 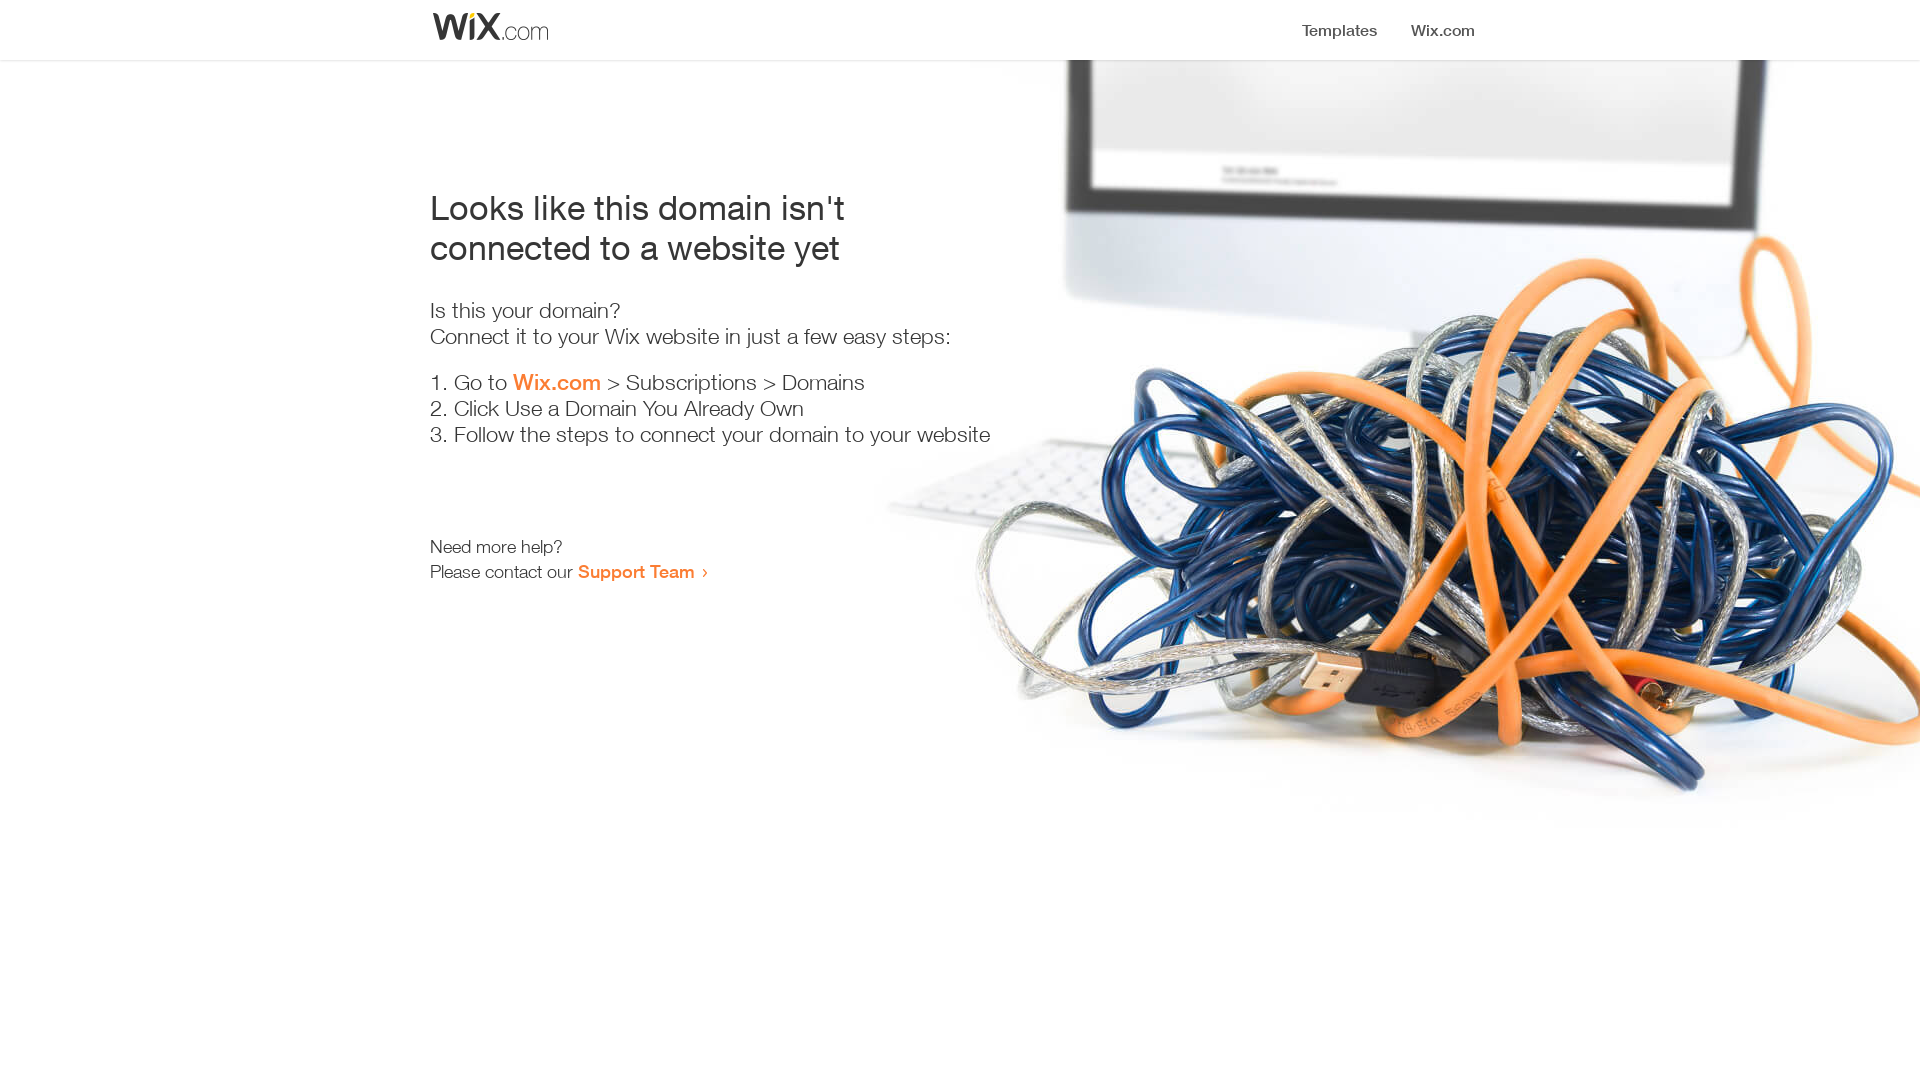 What do you see at coordinates (557, 382) in the screenshot?
I see `Wix.com` at bounding box center [557, 382].